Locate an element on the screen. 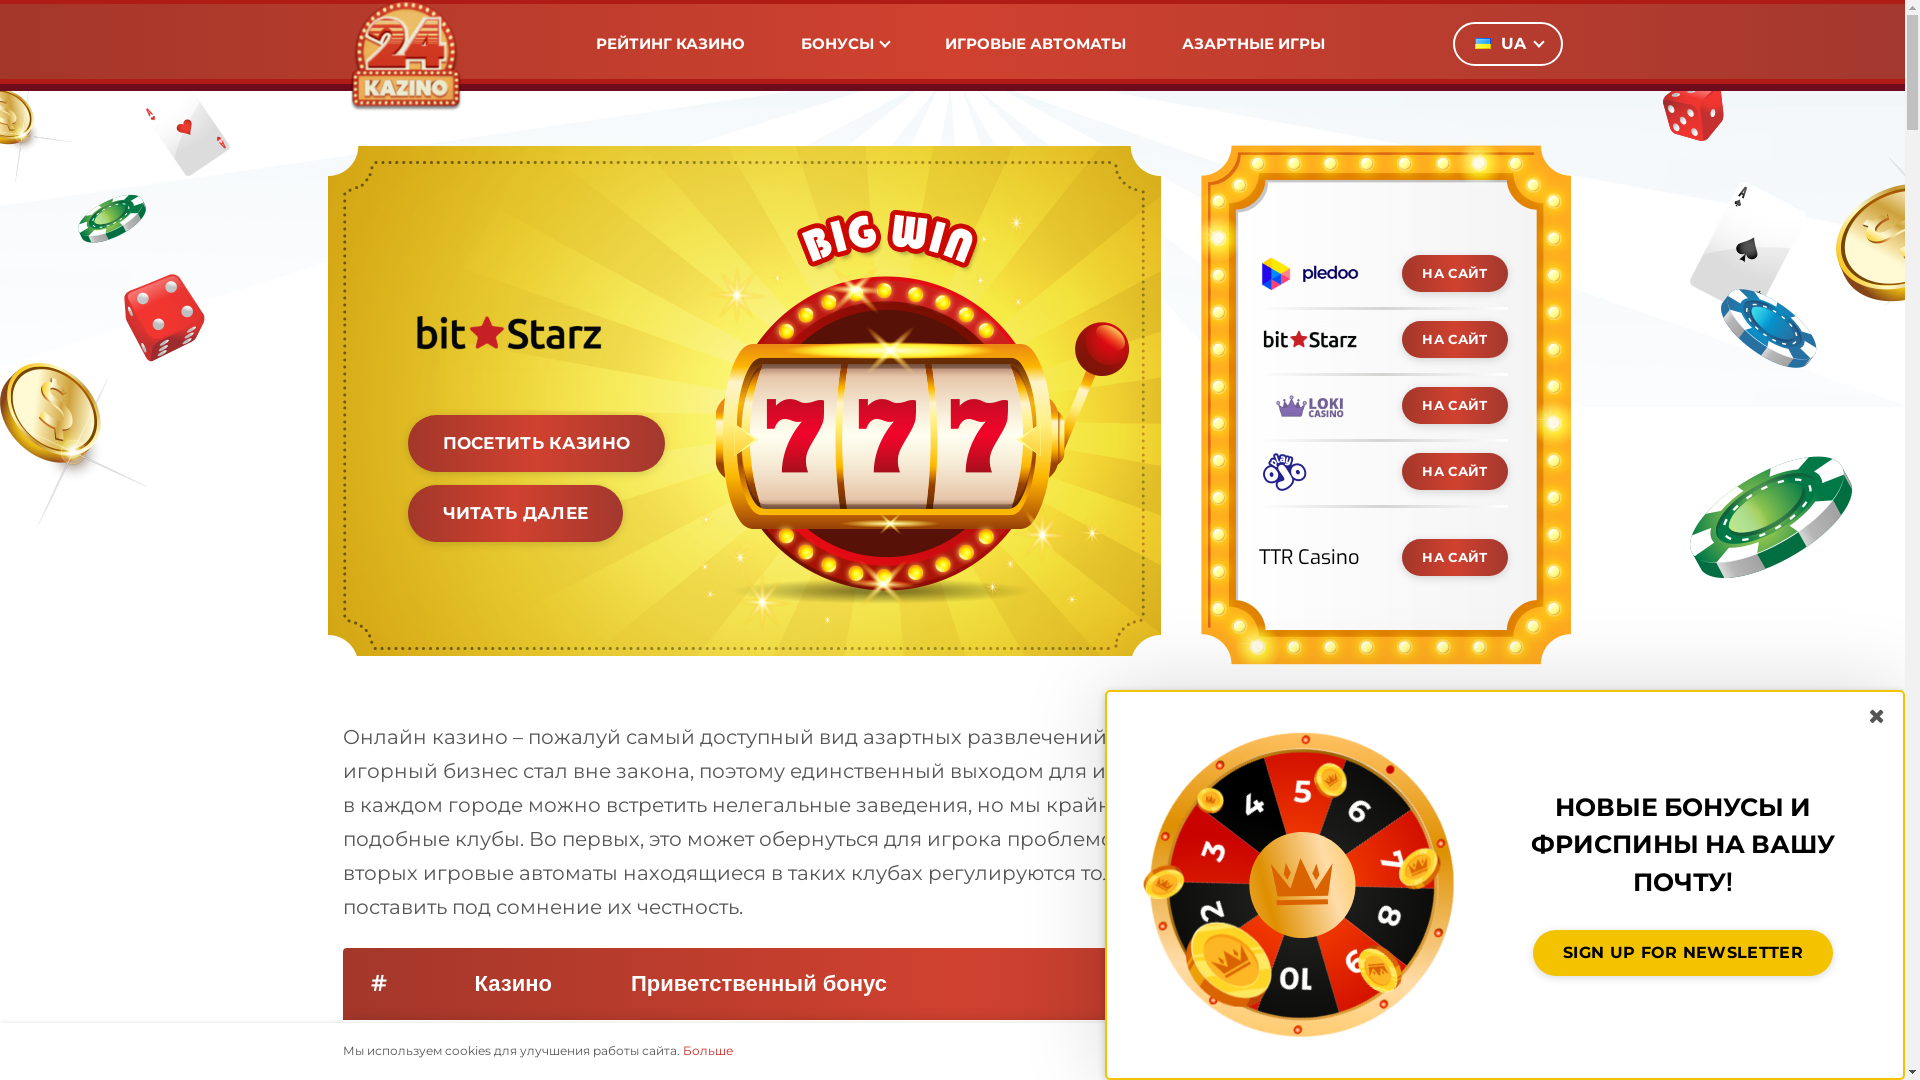 The height and width of the screenshot is (1080, 1920). UA is located at coordinates (1507, 44).